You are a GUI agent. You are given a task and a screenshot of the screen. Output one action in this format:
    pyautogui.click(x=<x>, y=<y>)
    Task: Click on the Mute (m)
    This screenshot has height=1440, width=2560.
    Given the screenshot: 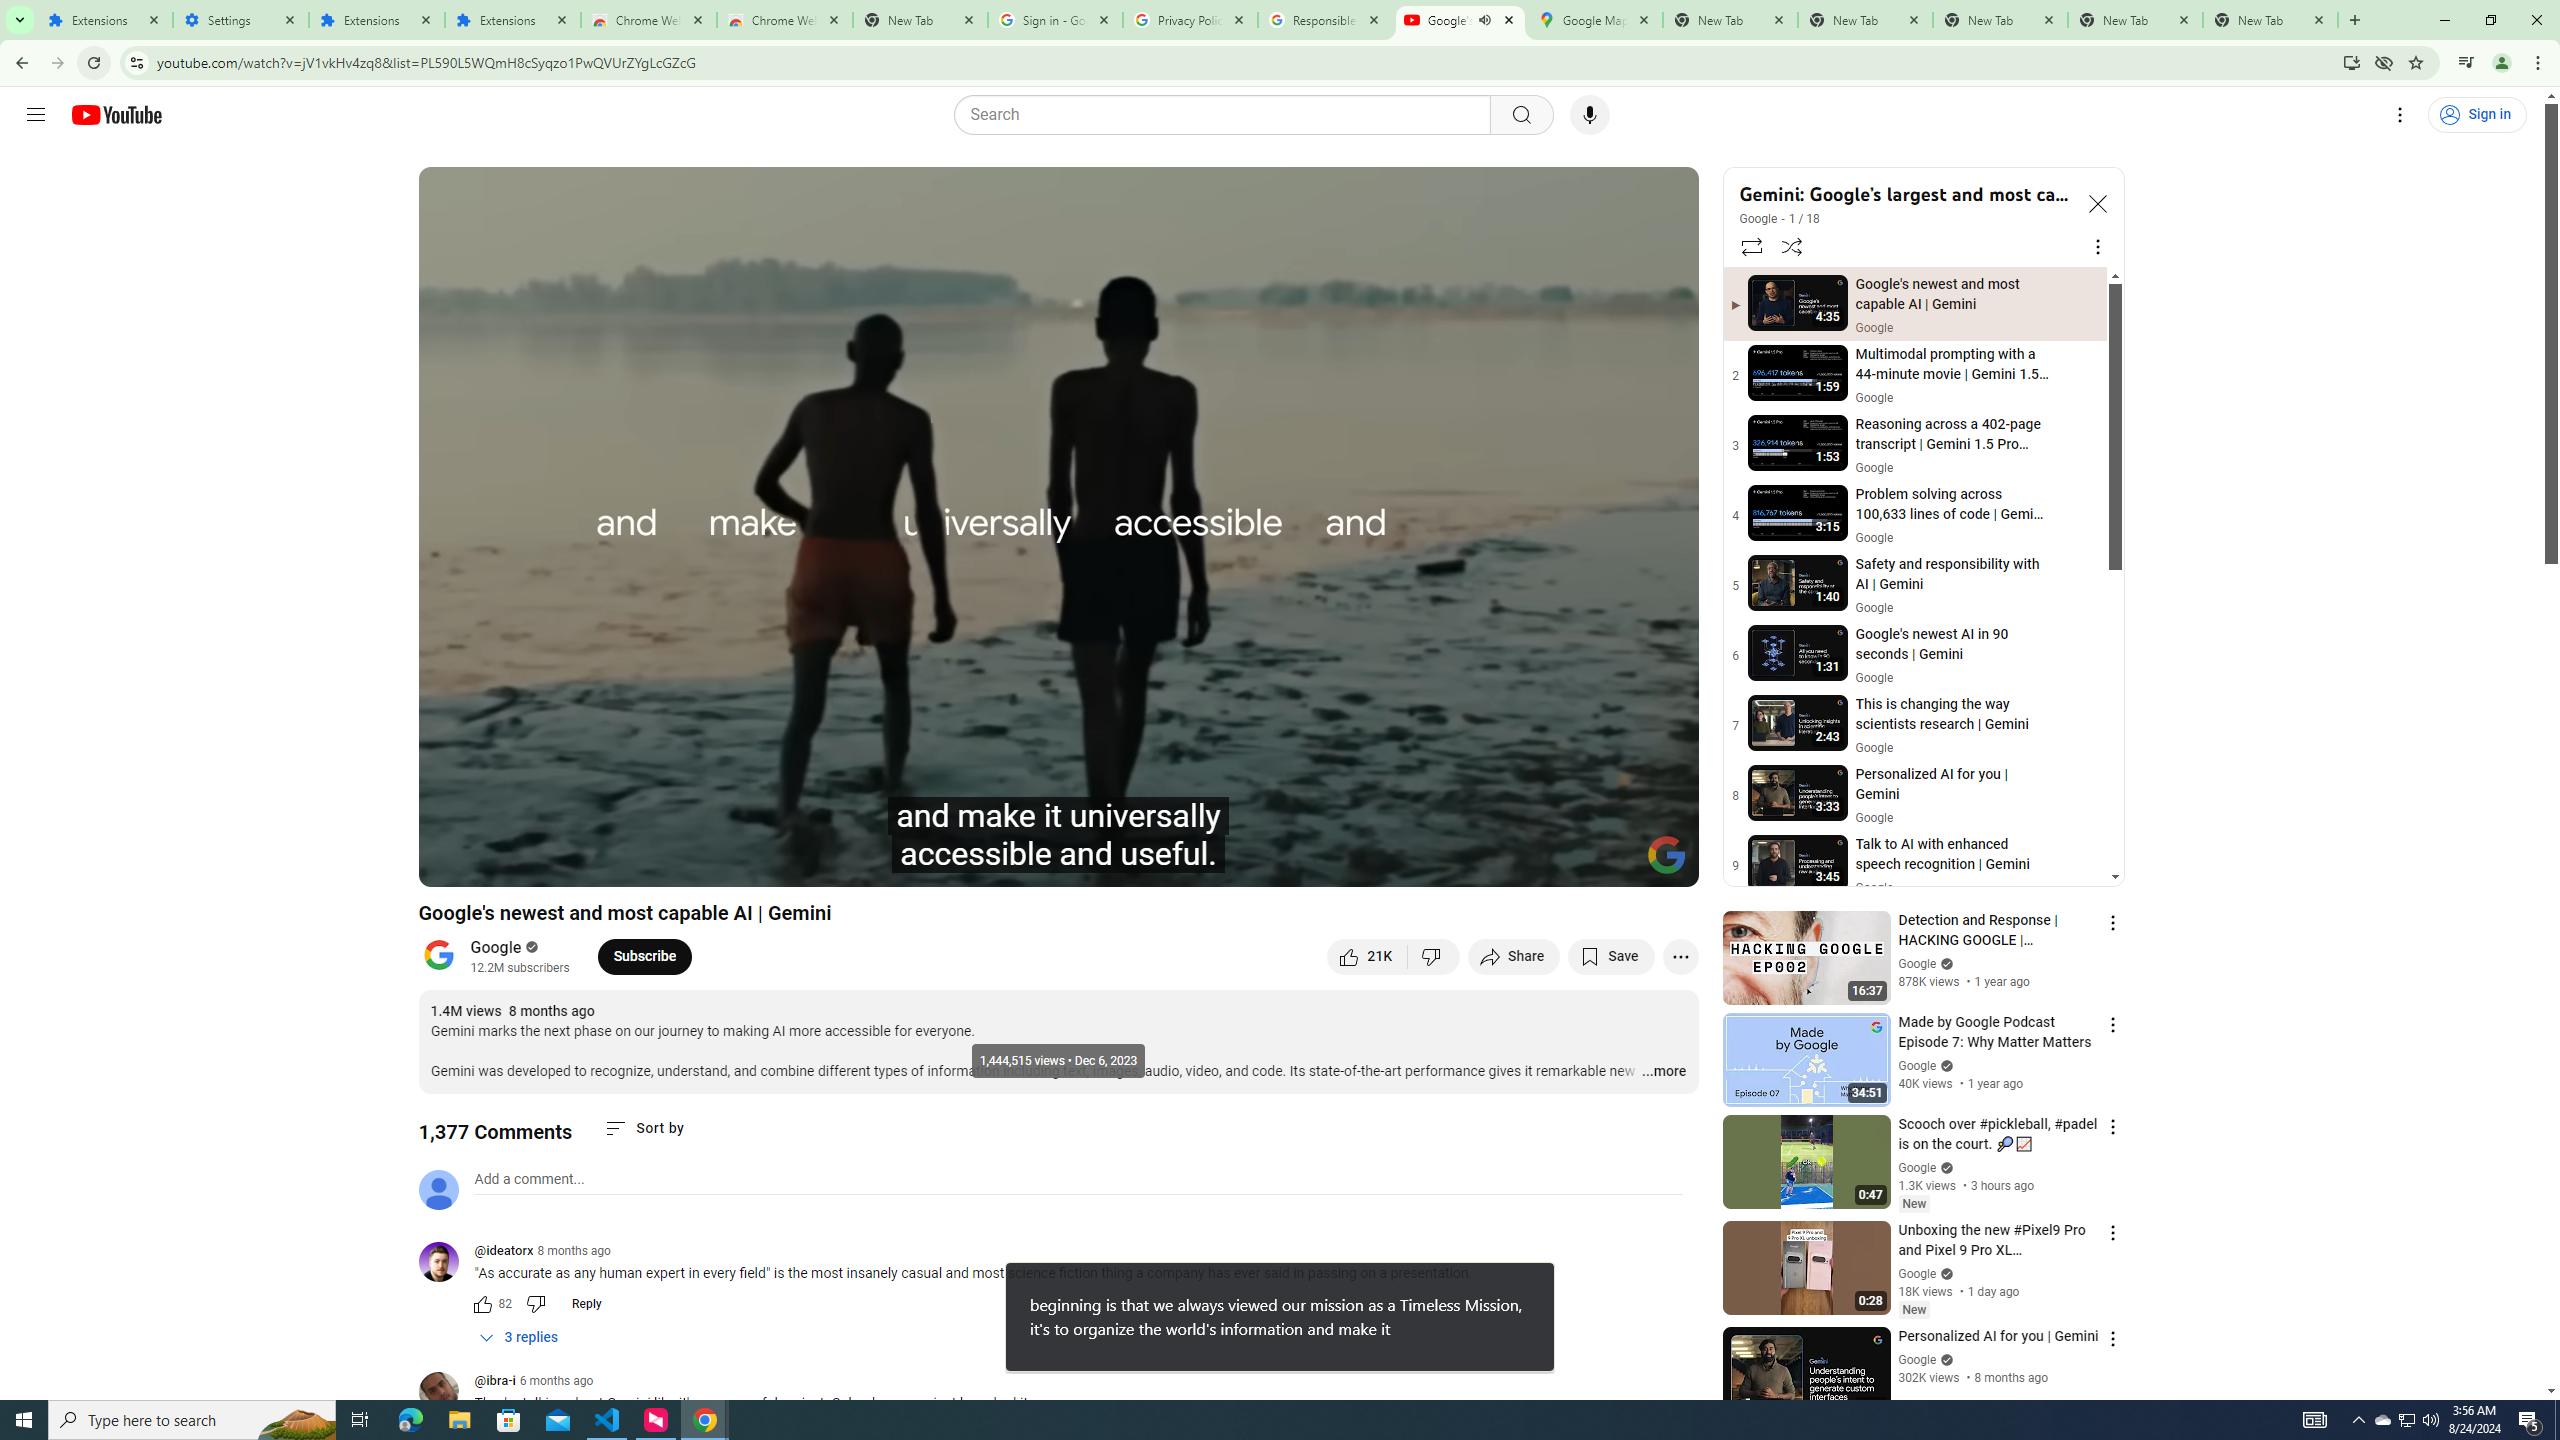 What is the action you would take?
    pyautogui.click(x=594, y=863)
    